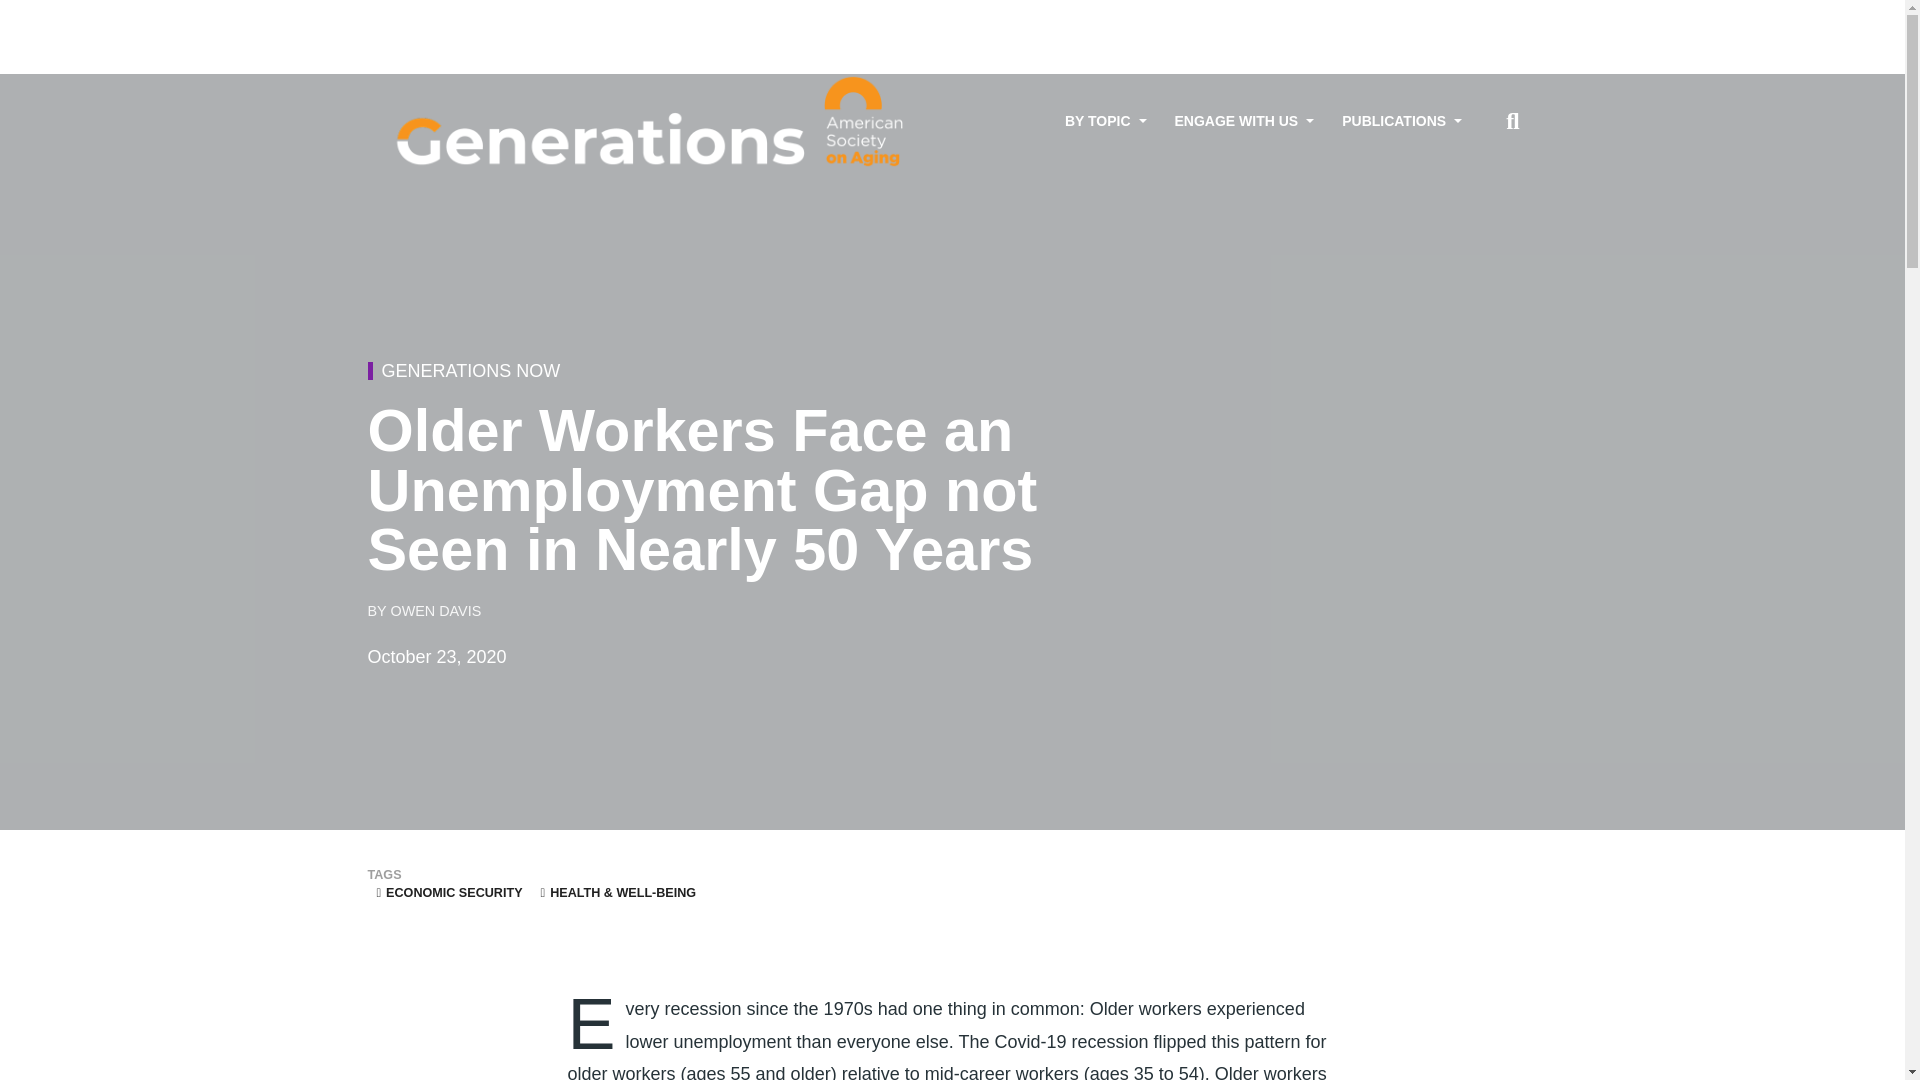 The height and width of the screenshot is (1080, 1920). Describe the element at coordinates (1506, 17) in the screenshot. I see `Login` at that location.